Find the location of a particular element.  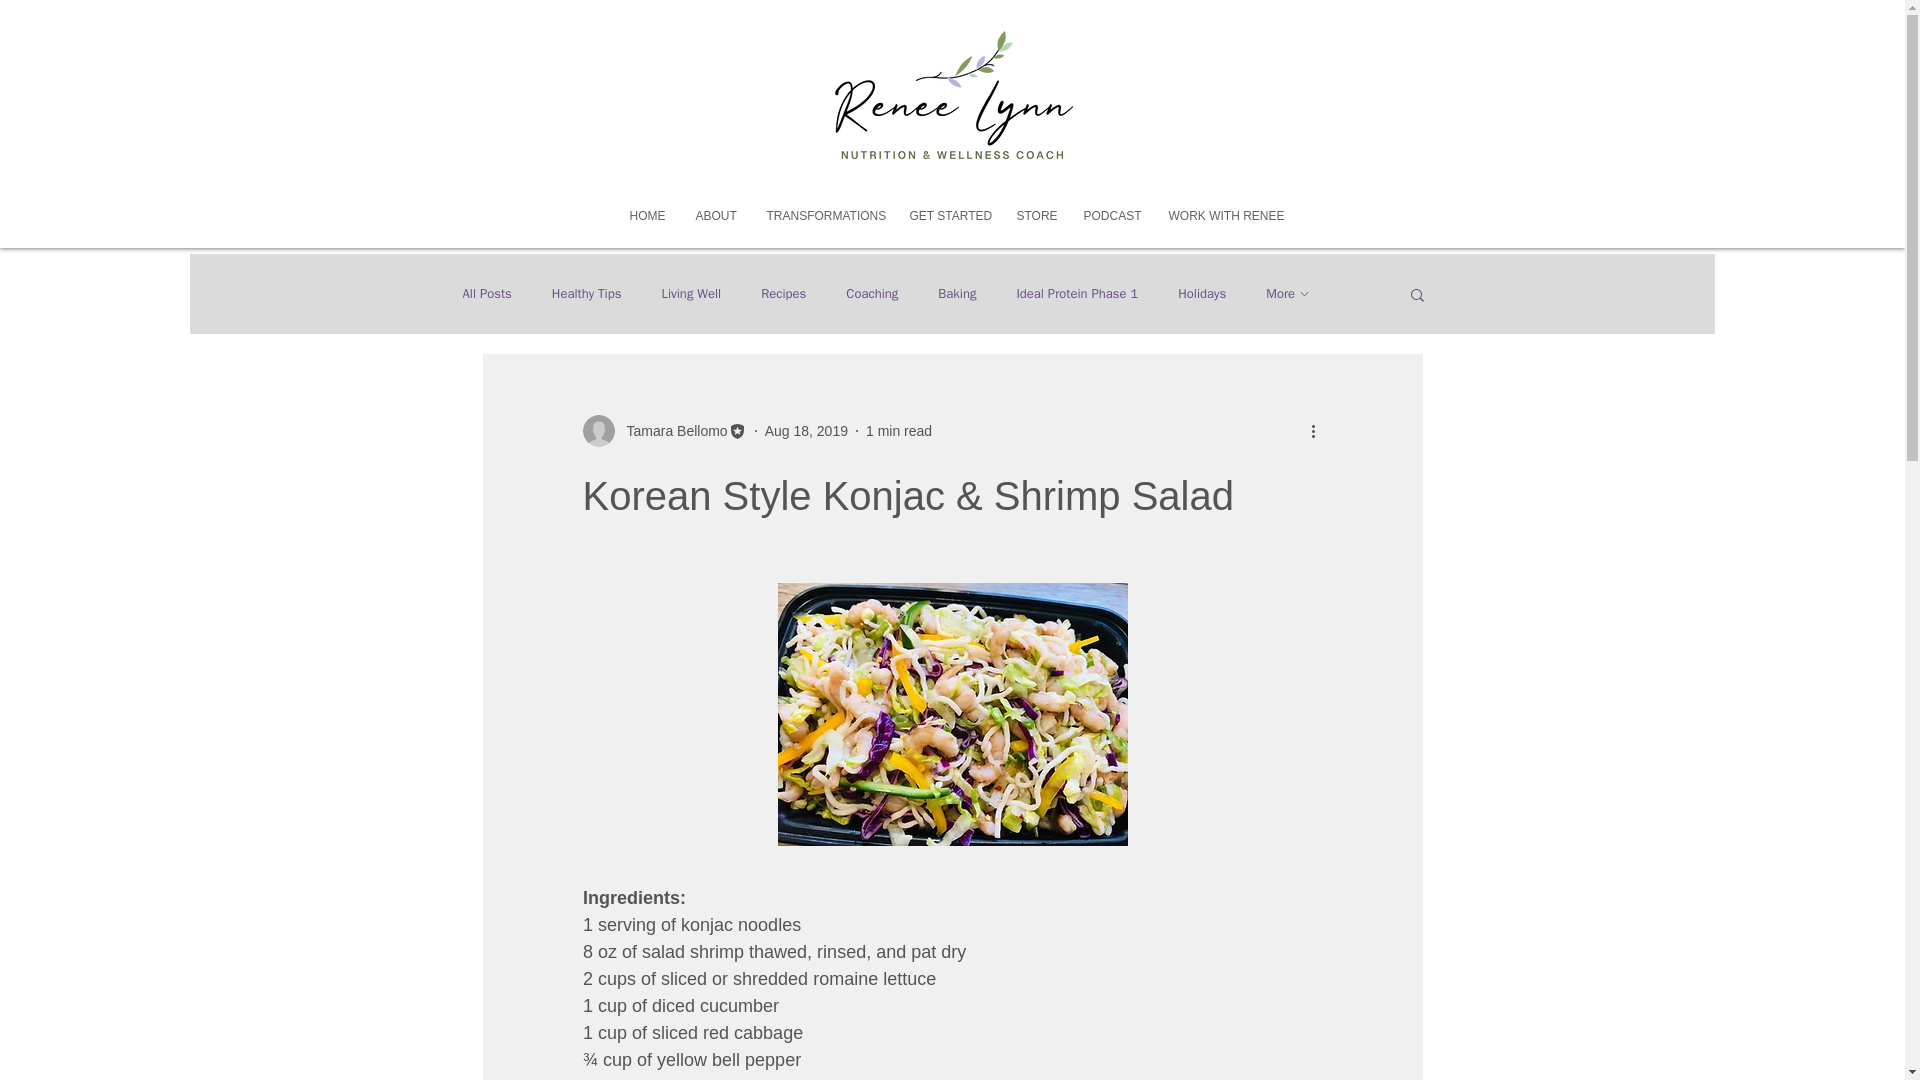

Holidays is located at coordinates (1202, 294).